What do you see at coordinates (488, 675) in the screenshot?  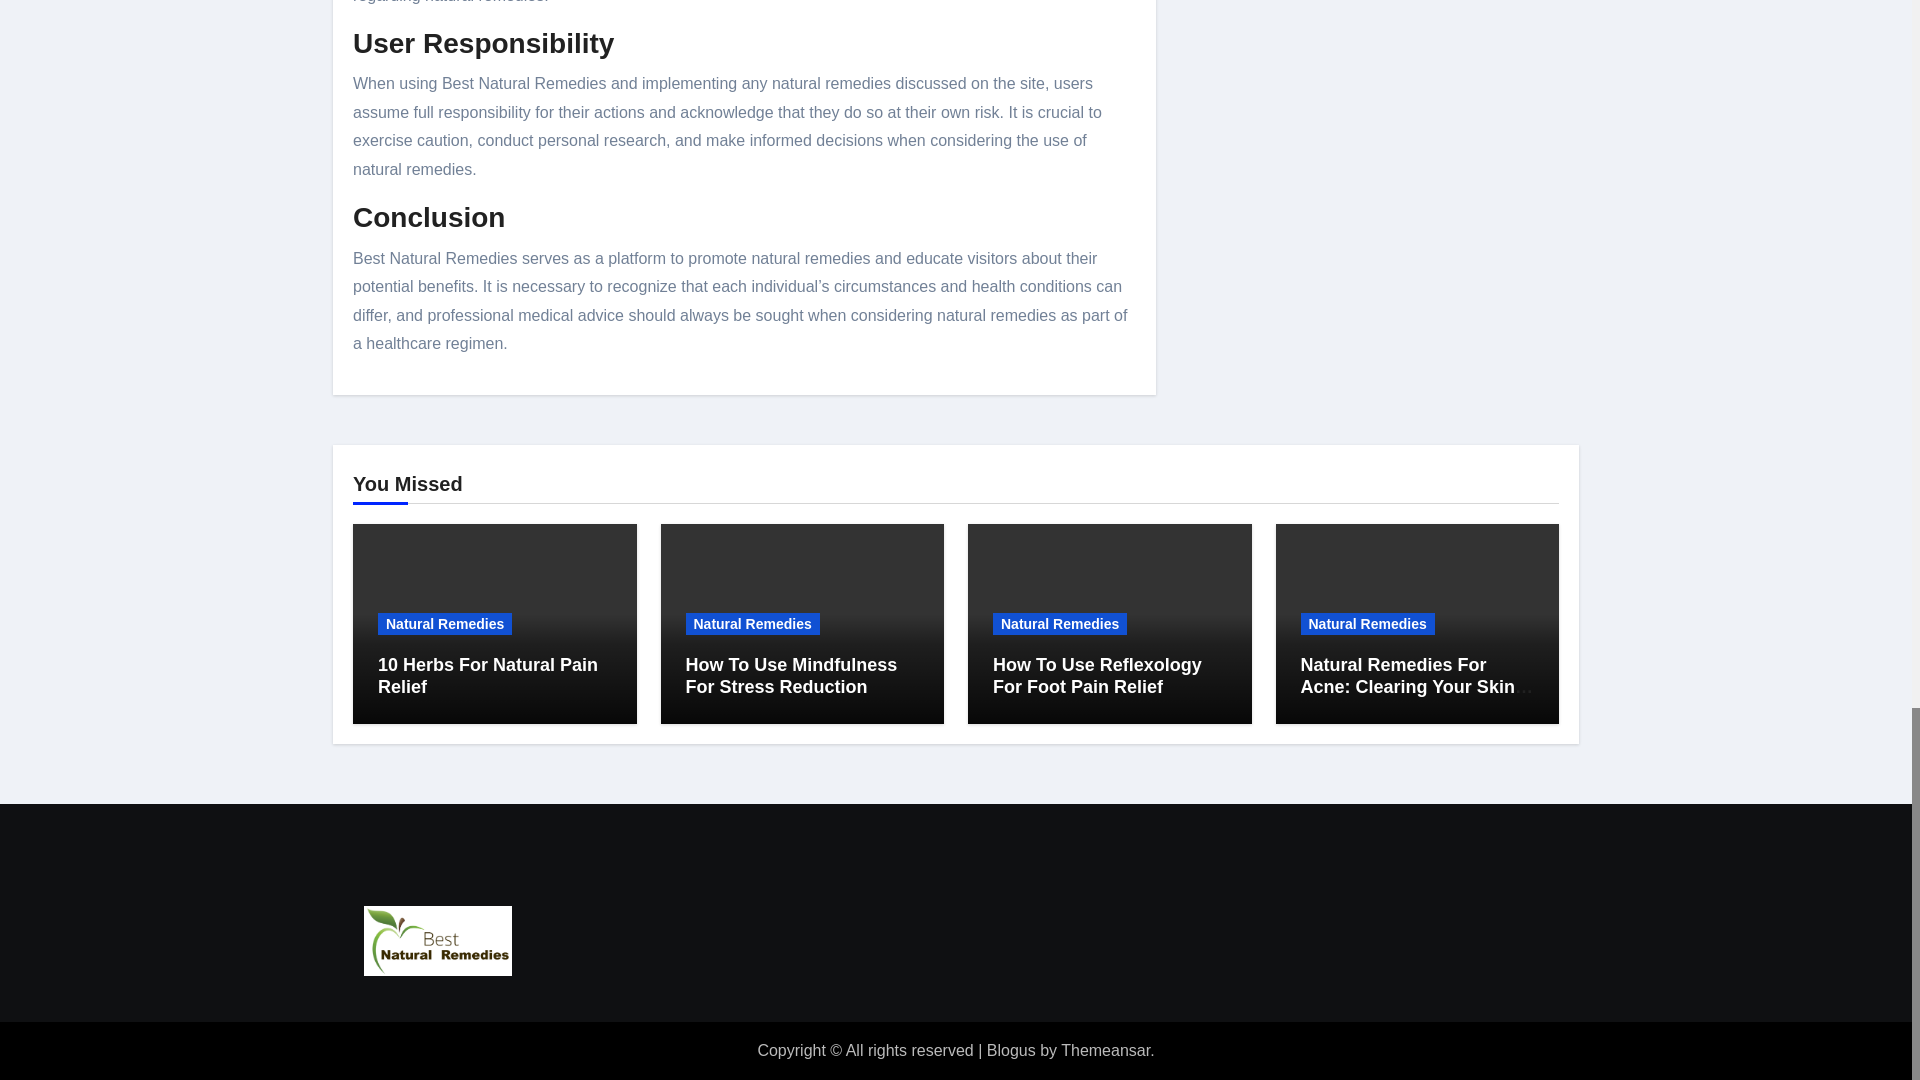 I see `Permalink to: 10 Herbs For Natural Pain Relief` at bounding box center [488, 675].